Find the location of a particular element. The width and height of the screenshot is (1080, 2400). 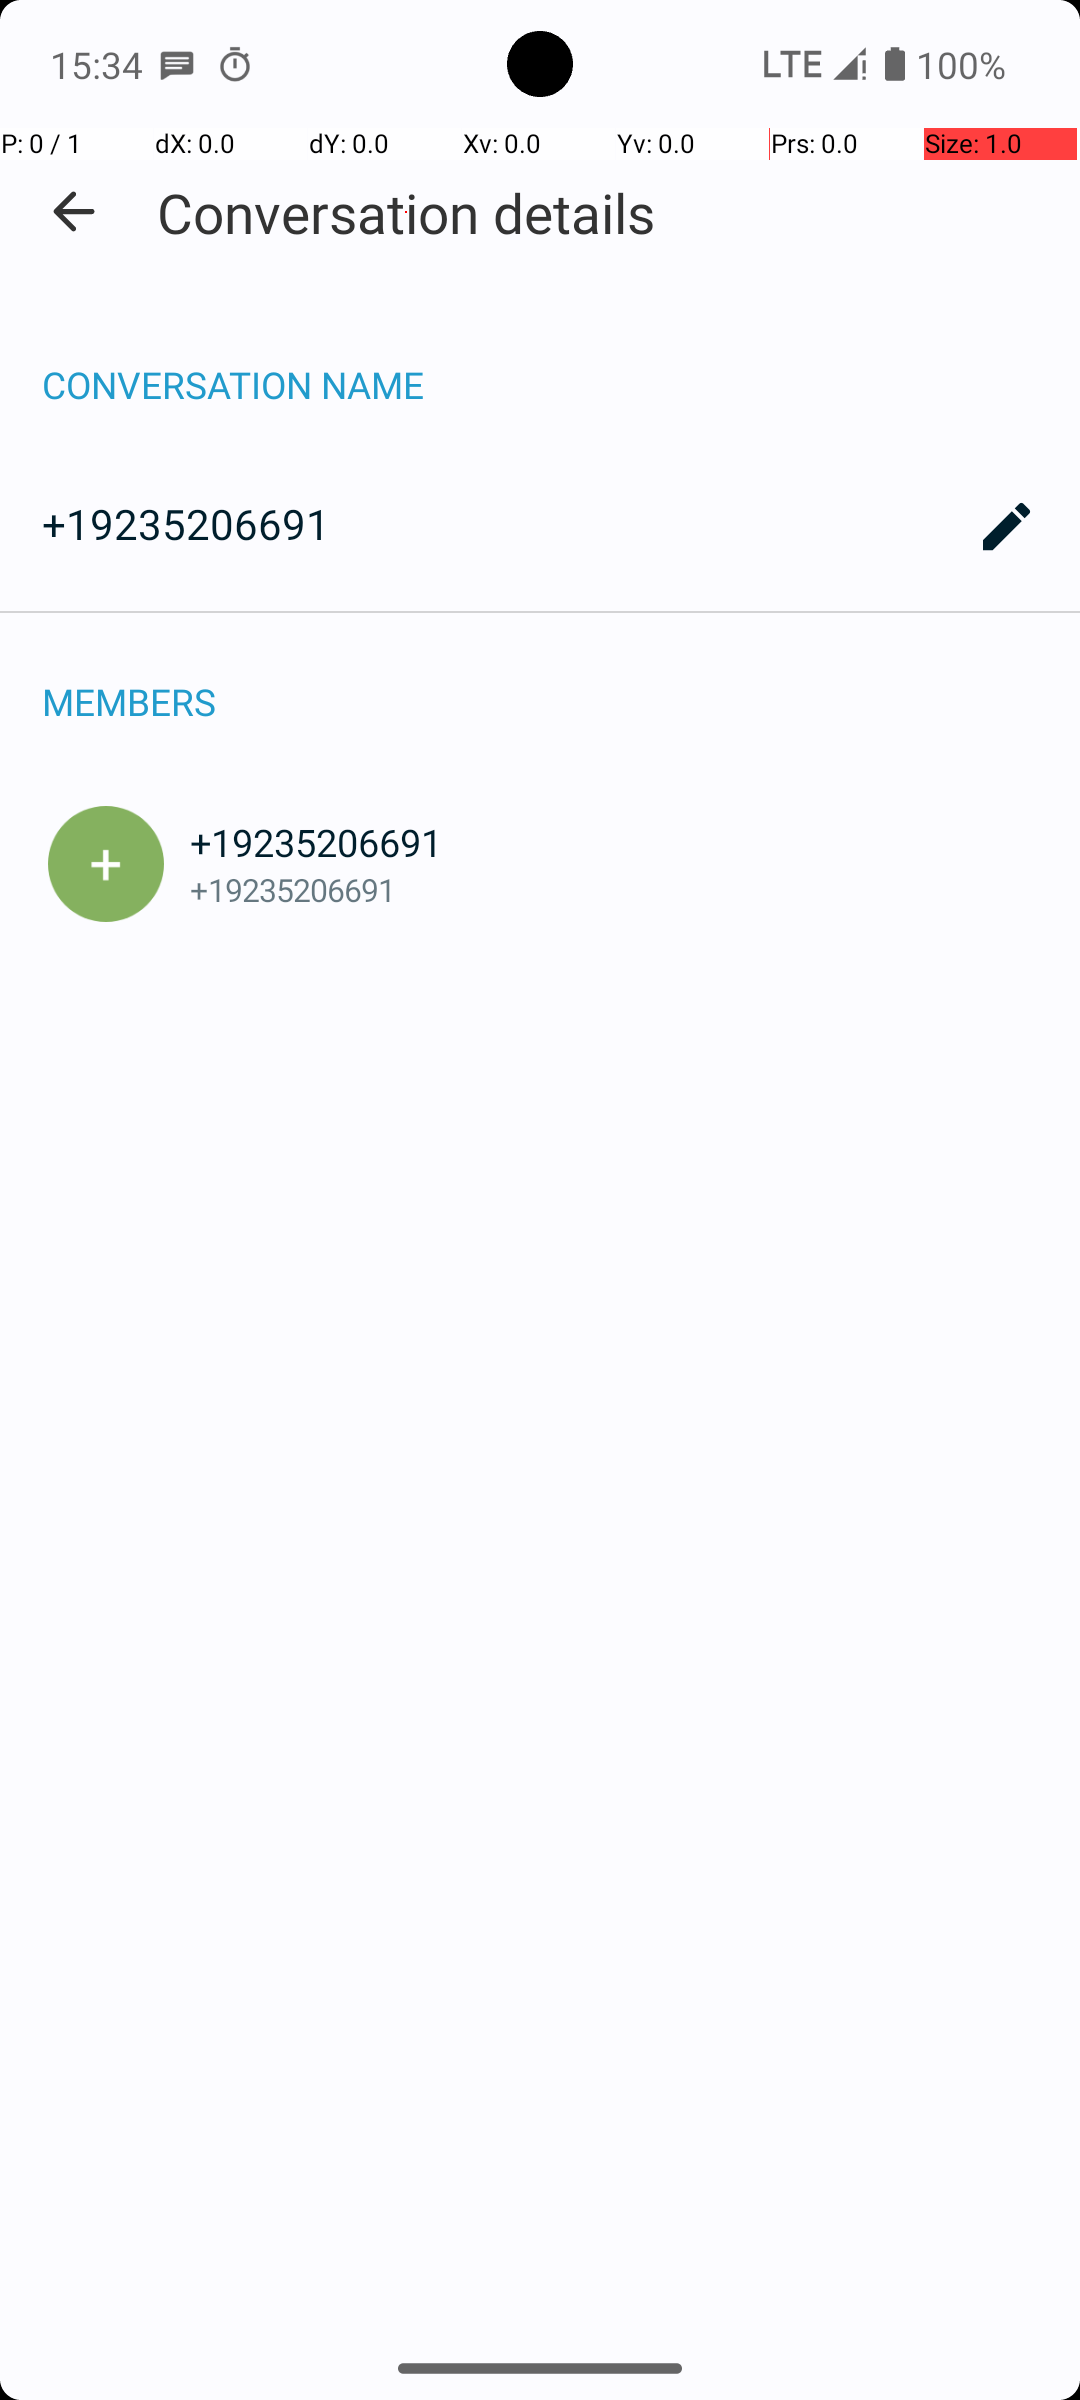

+19235206691 is located at coordinates (540, 526).